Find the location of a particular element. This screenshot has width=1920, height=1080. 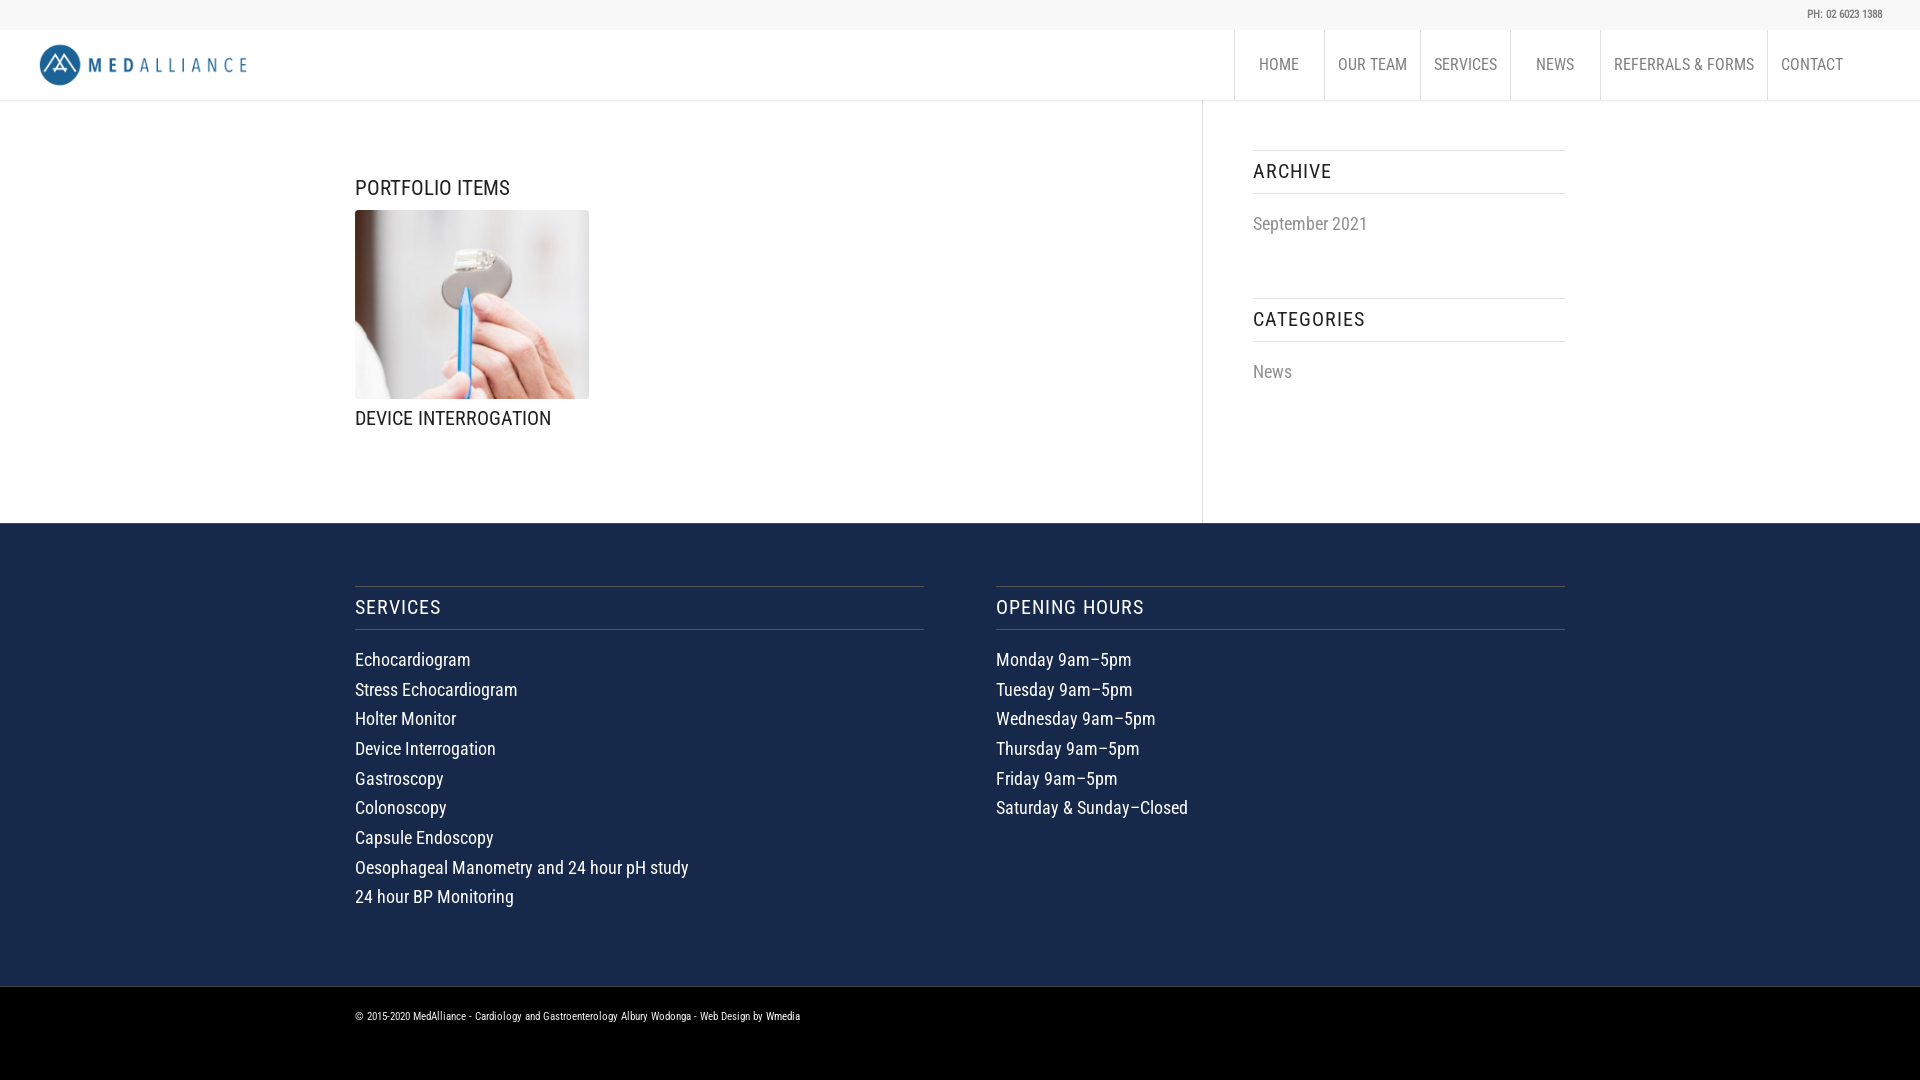

Capsule Endoscopy is located at coordinates (424, 838).